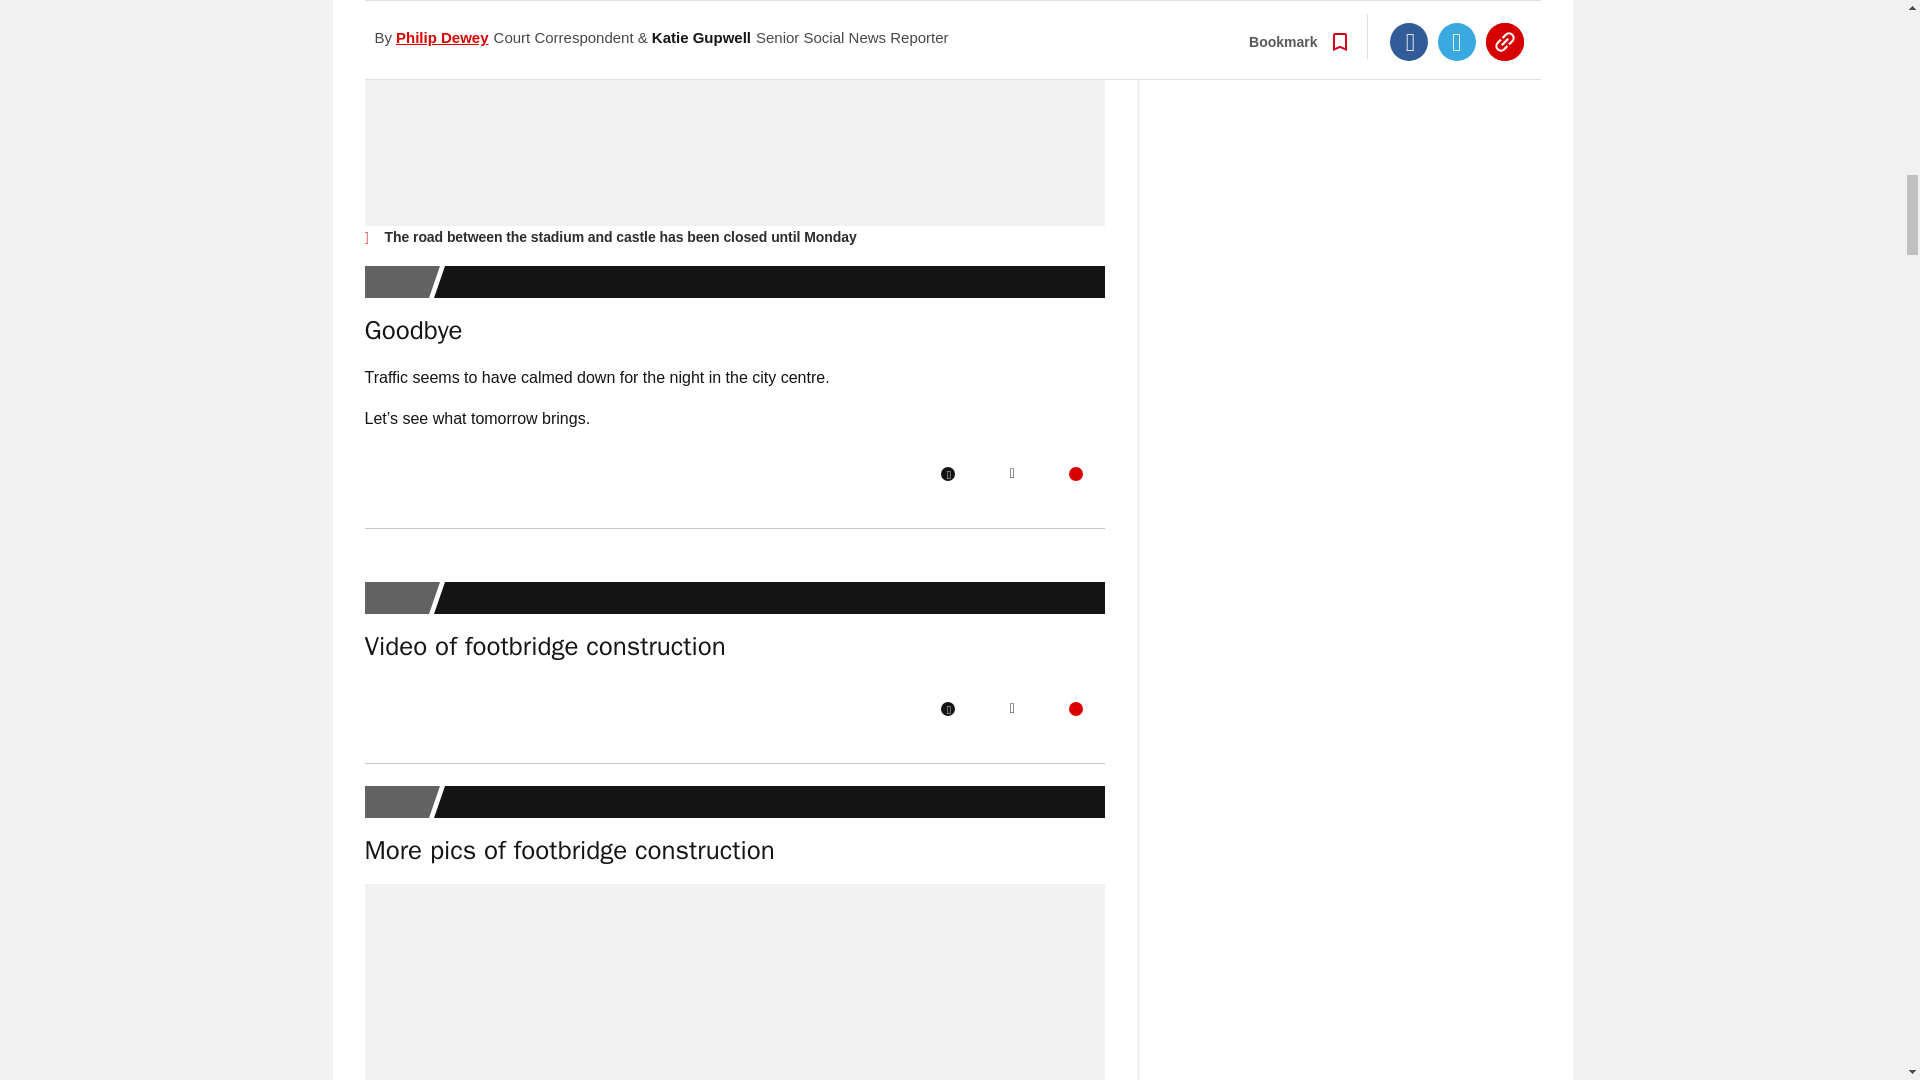 The image size is (1920, 1080). What do you see at coordinates (1012, 709) in the screenshot?
I see `Twitter` at bounding box center [1012, 709].